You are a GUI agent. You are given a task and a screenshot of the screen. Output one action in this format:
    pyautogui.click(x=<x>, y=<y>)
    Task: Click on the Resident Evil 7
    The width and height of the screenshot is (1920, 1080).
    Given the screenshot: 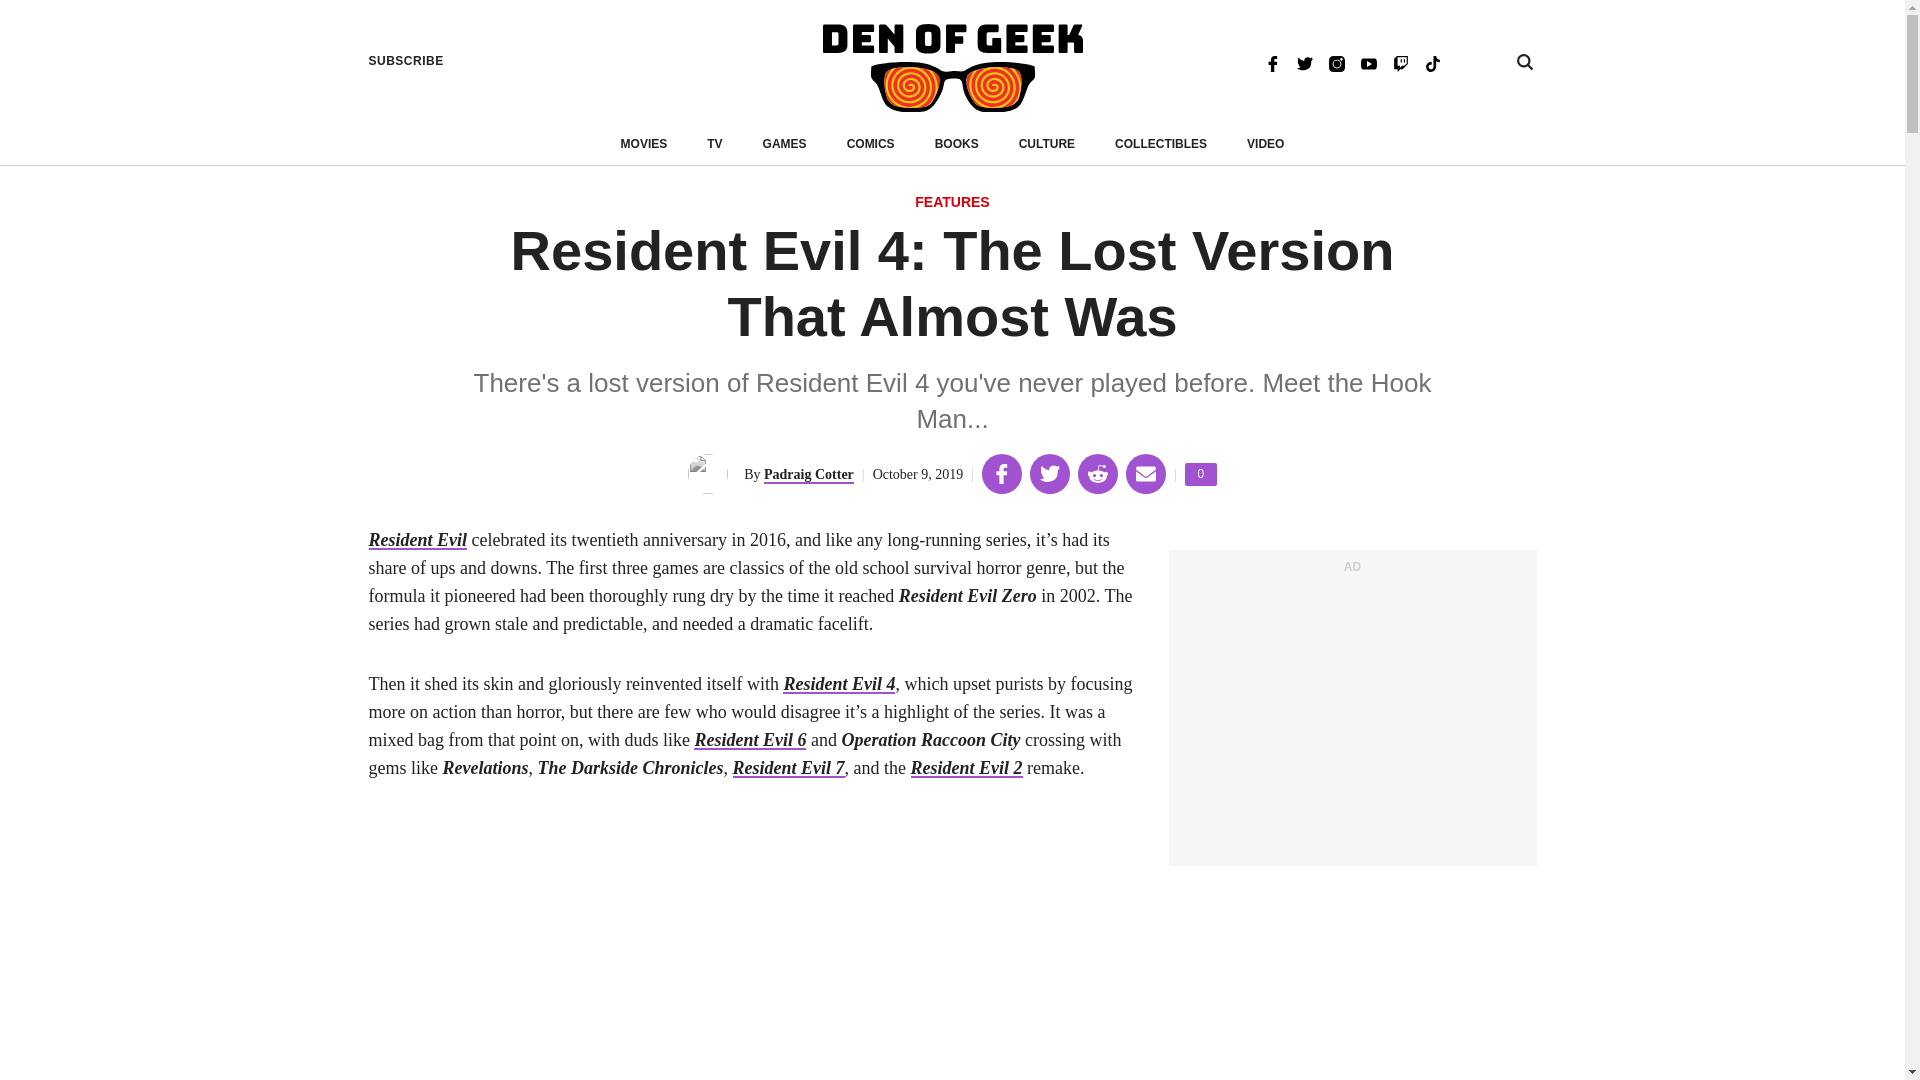 What is the action you would take?
    pyautogui.click(x=788, y=768)
    